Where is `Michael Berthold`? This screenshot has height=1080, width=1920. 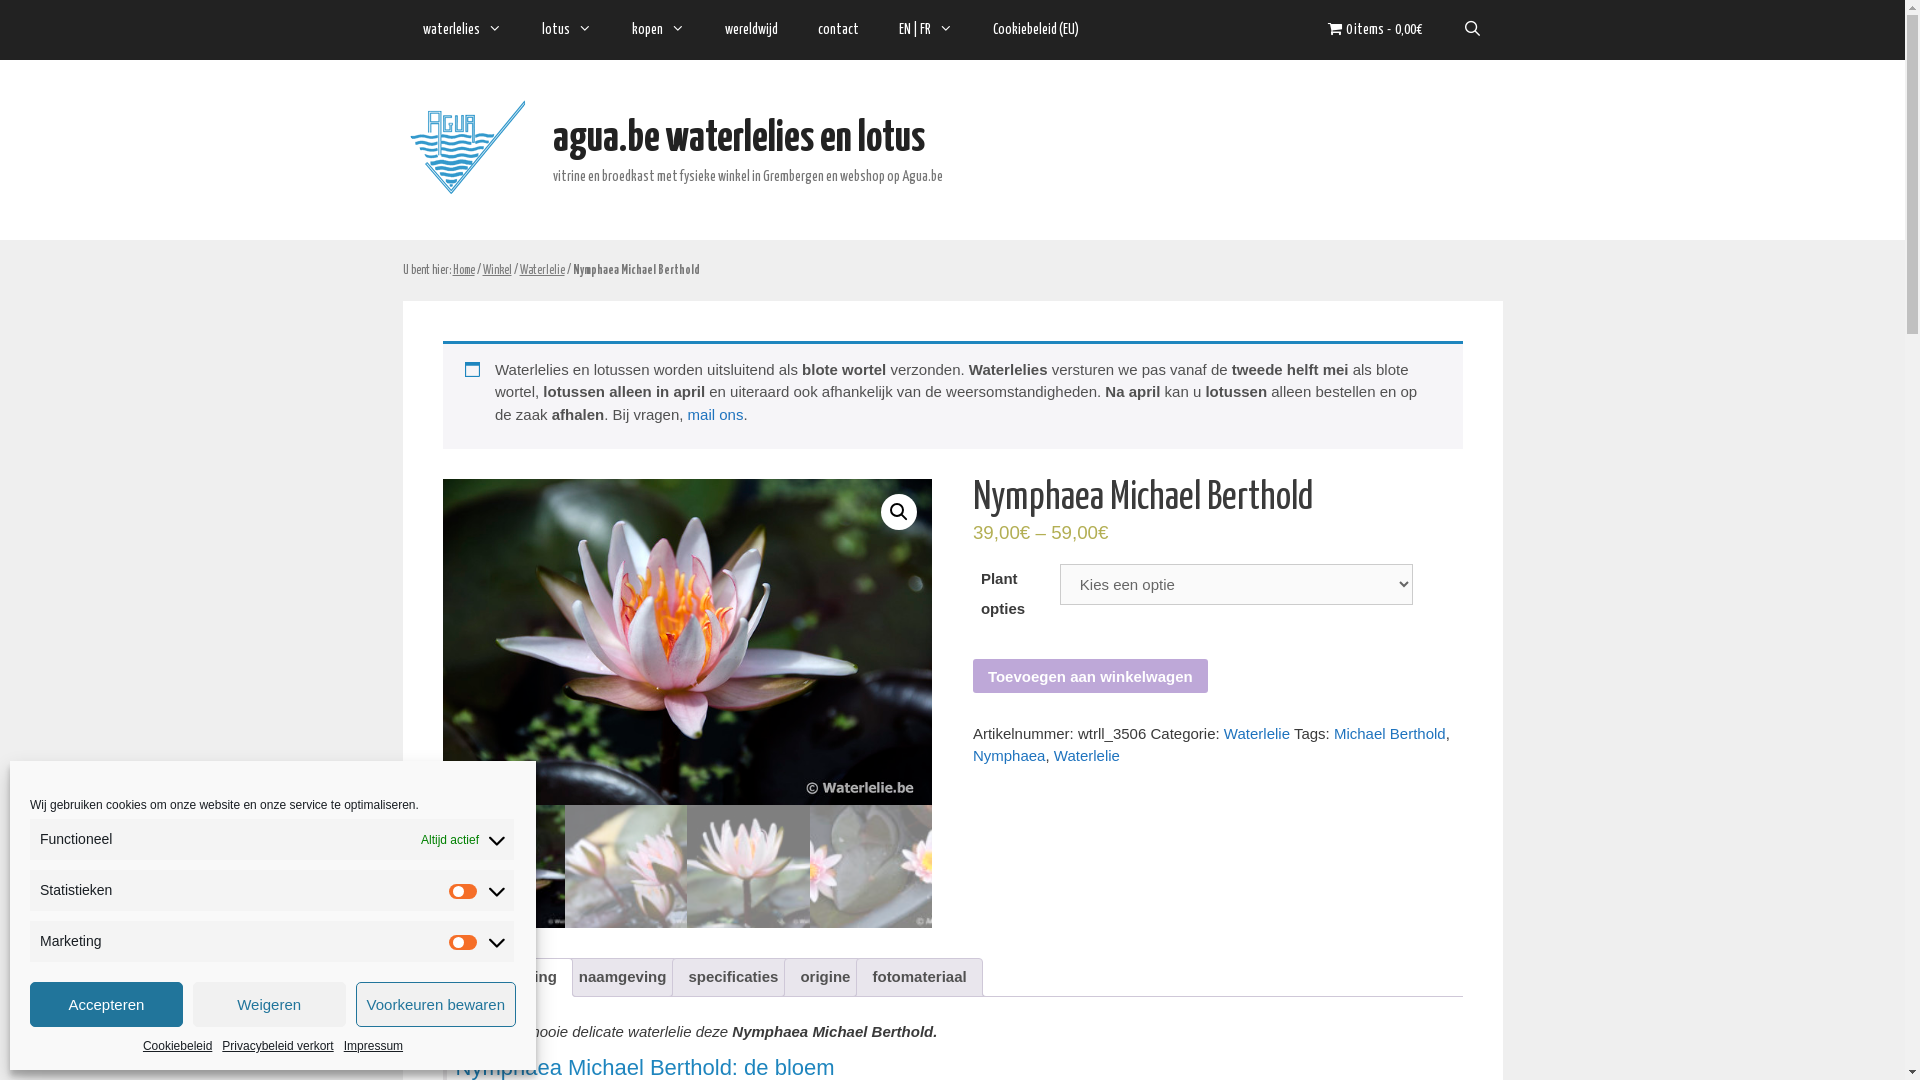
Michael Berthold is located at coordinates (1390, 734).